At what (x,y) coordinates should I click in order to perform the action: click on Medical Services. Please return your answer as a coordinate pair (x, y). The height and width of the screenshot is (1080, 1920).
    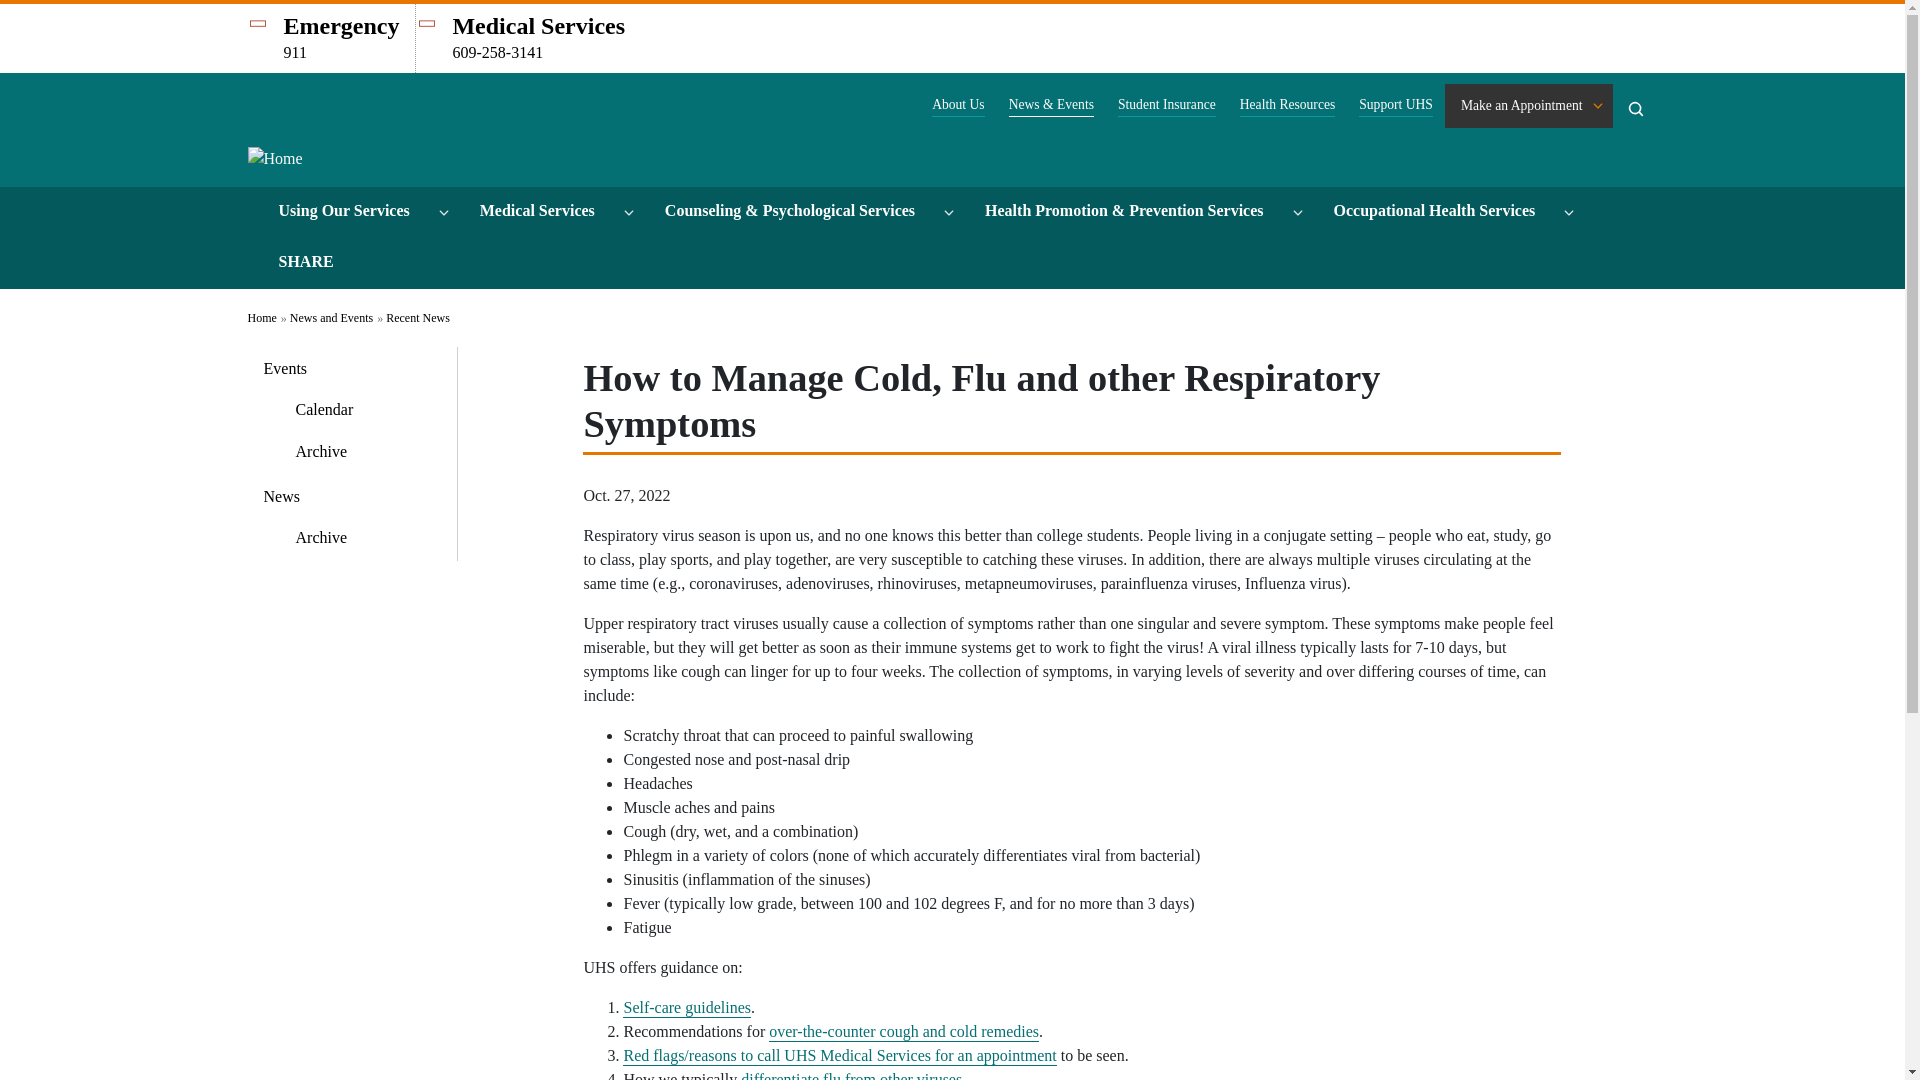
    Looking at the image, I should click on (546, 212).